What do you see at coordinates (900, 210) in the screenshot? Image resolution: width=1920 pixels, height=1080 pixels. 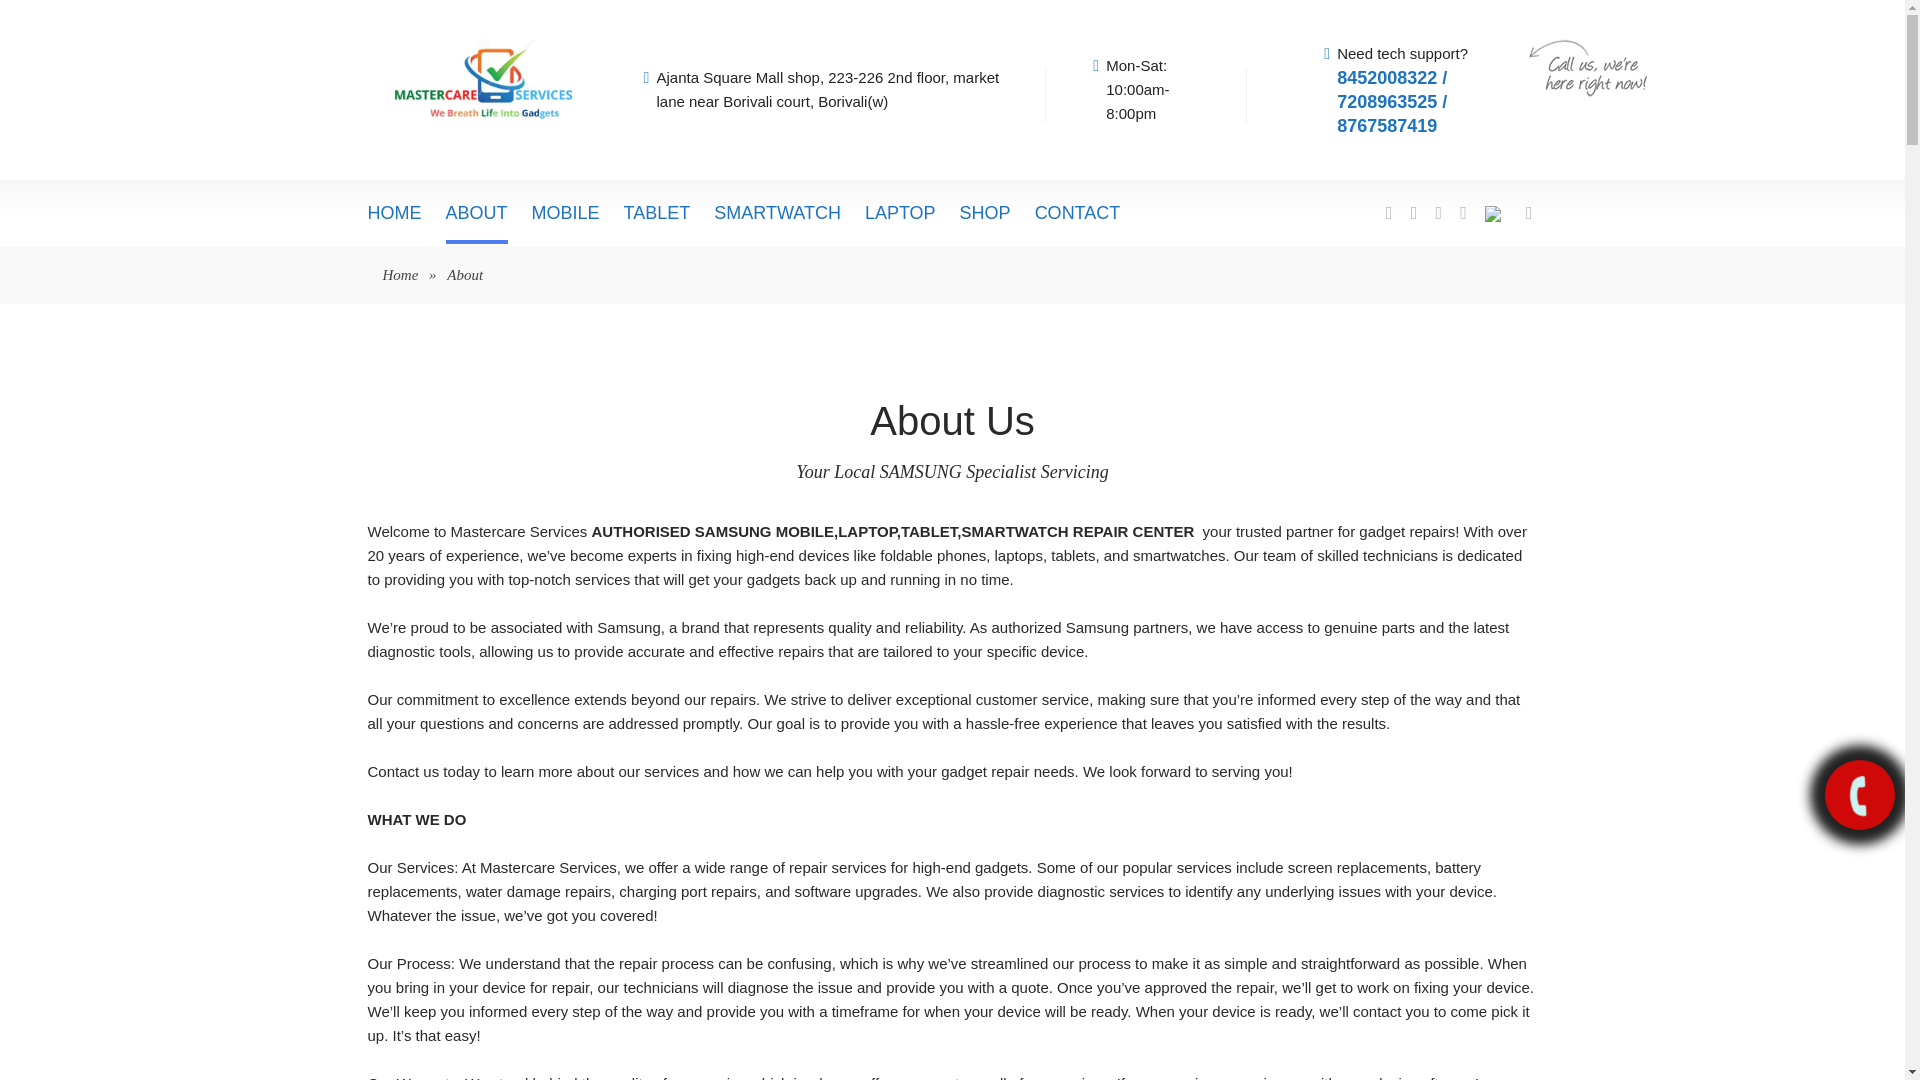 I see `LAPTOP` at bounding box center [900, 210].